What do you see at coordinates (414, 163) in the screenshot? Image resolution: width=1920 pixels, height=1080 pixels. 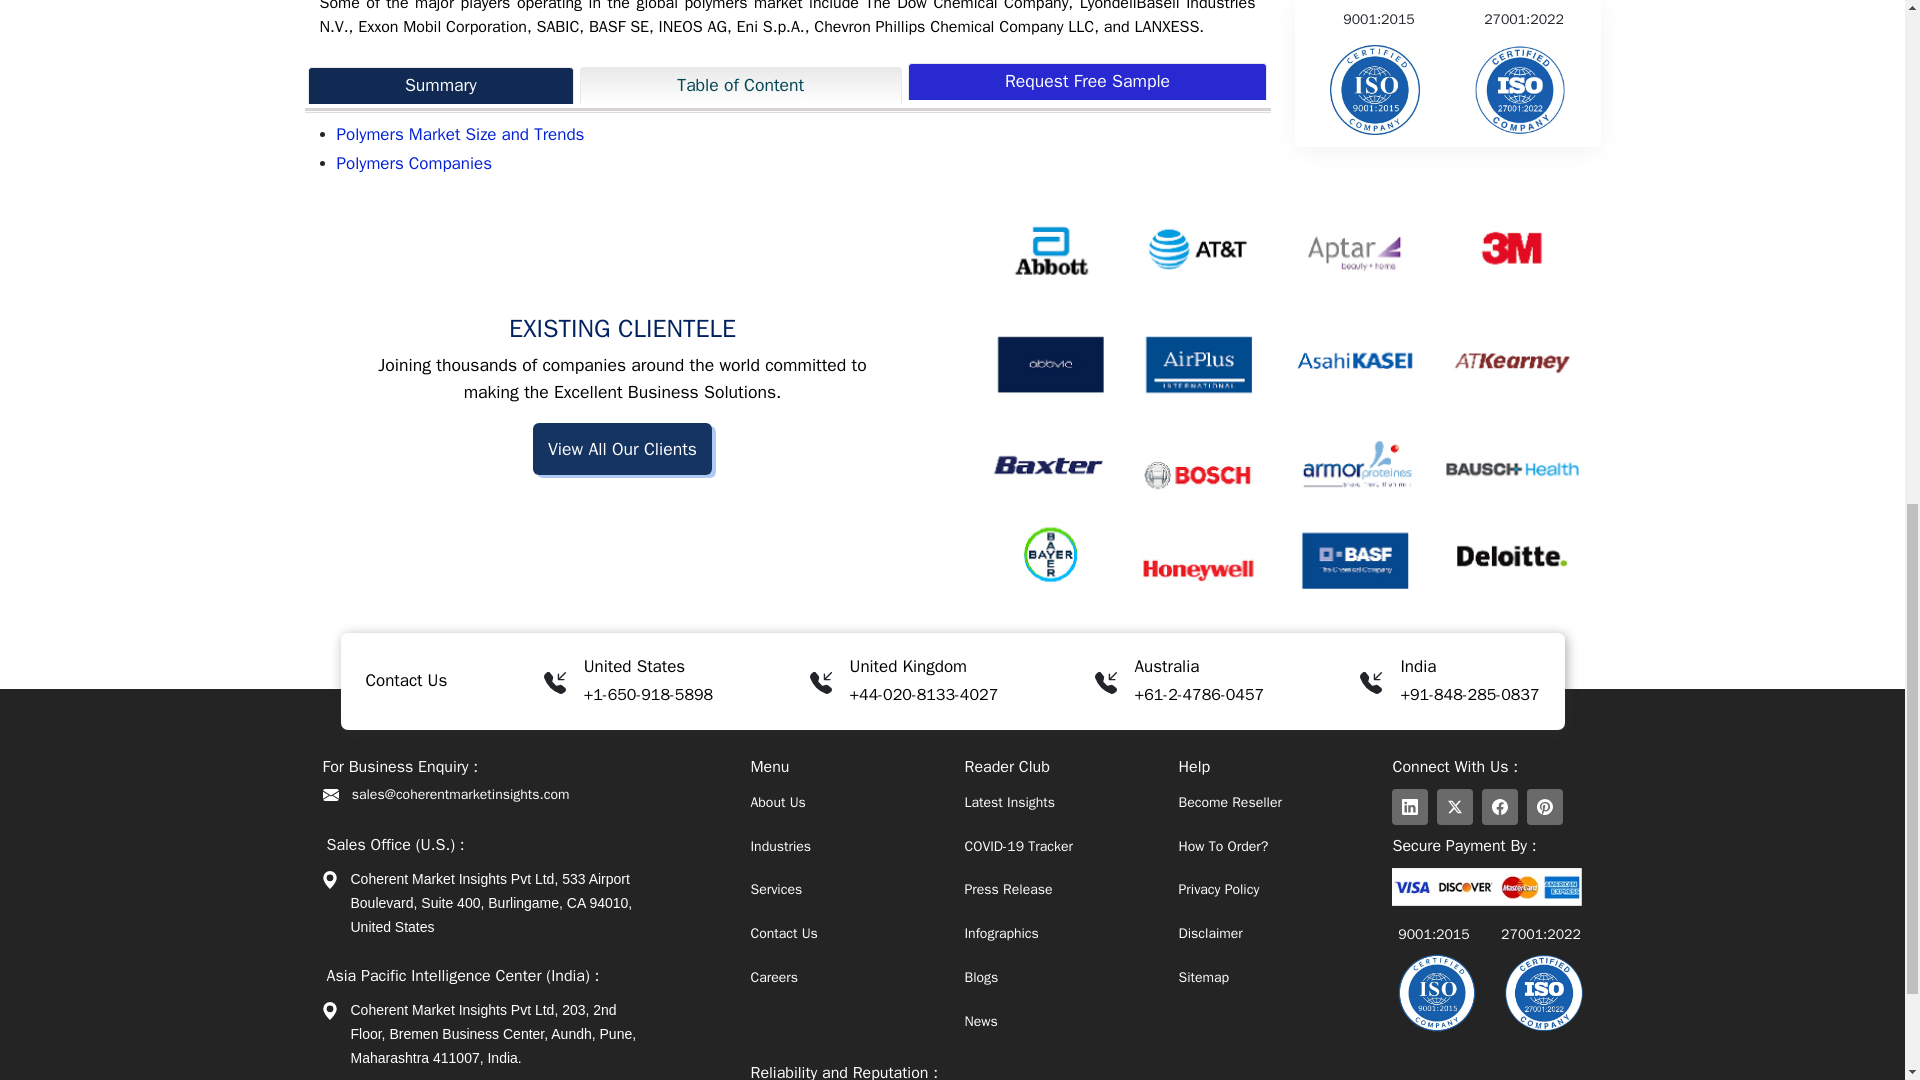 I see `Polymers Market Companies` at bounding box center [414, 163].